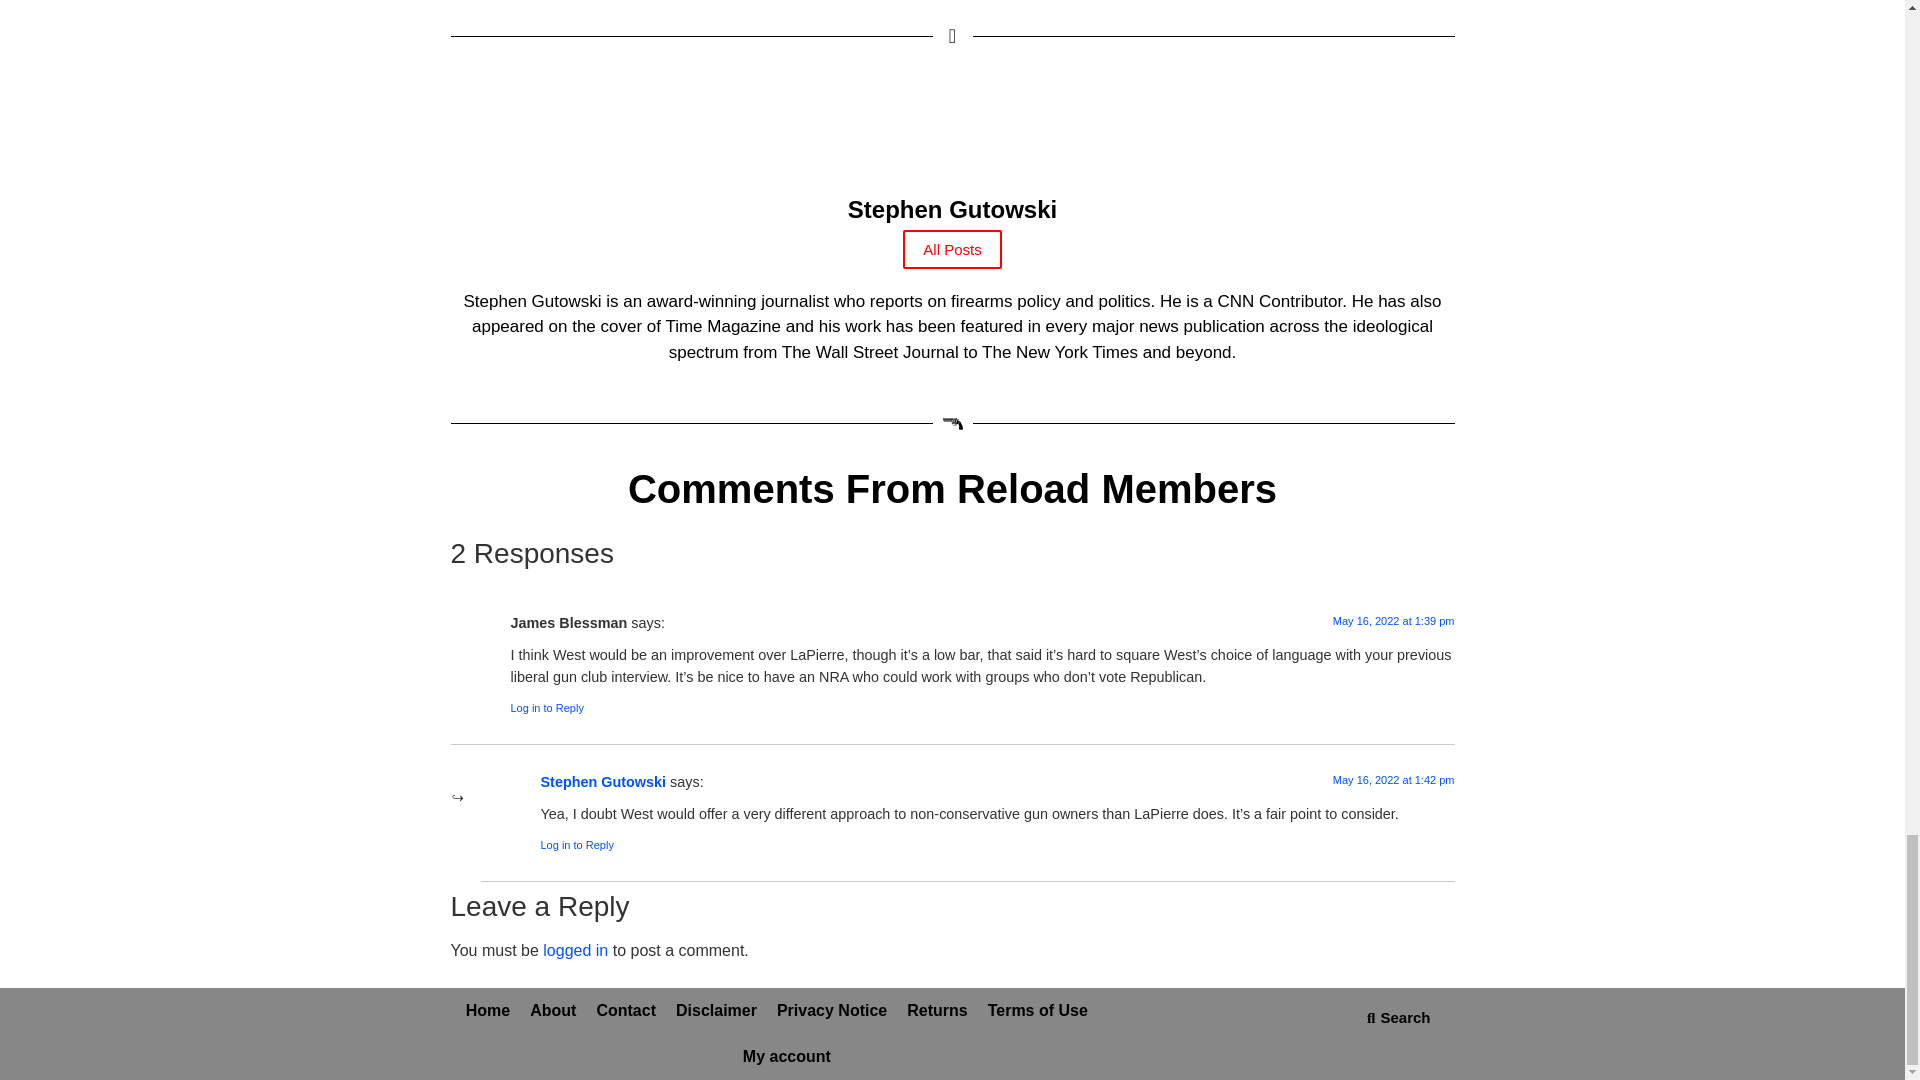 The height and width of the screenshot is (1080, 1920). What do you see at coordinates (951, 227) in the screenshot?
I see `Stephen Gutowski` at bounding box center [951, 227].